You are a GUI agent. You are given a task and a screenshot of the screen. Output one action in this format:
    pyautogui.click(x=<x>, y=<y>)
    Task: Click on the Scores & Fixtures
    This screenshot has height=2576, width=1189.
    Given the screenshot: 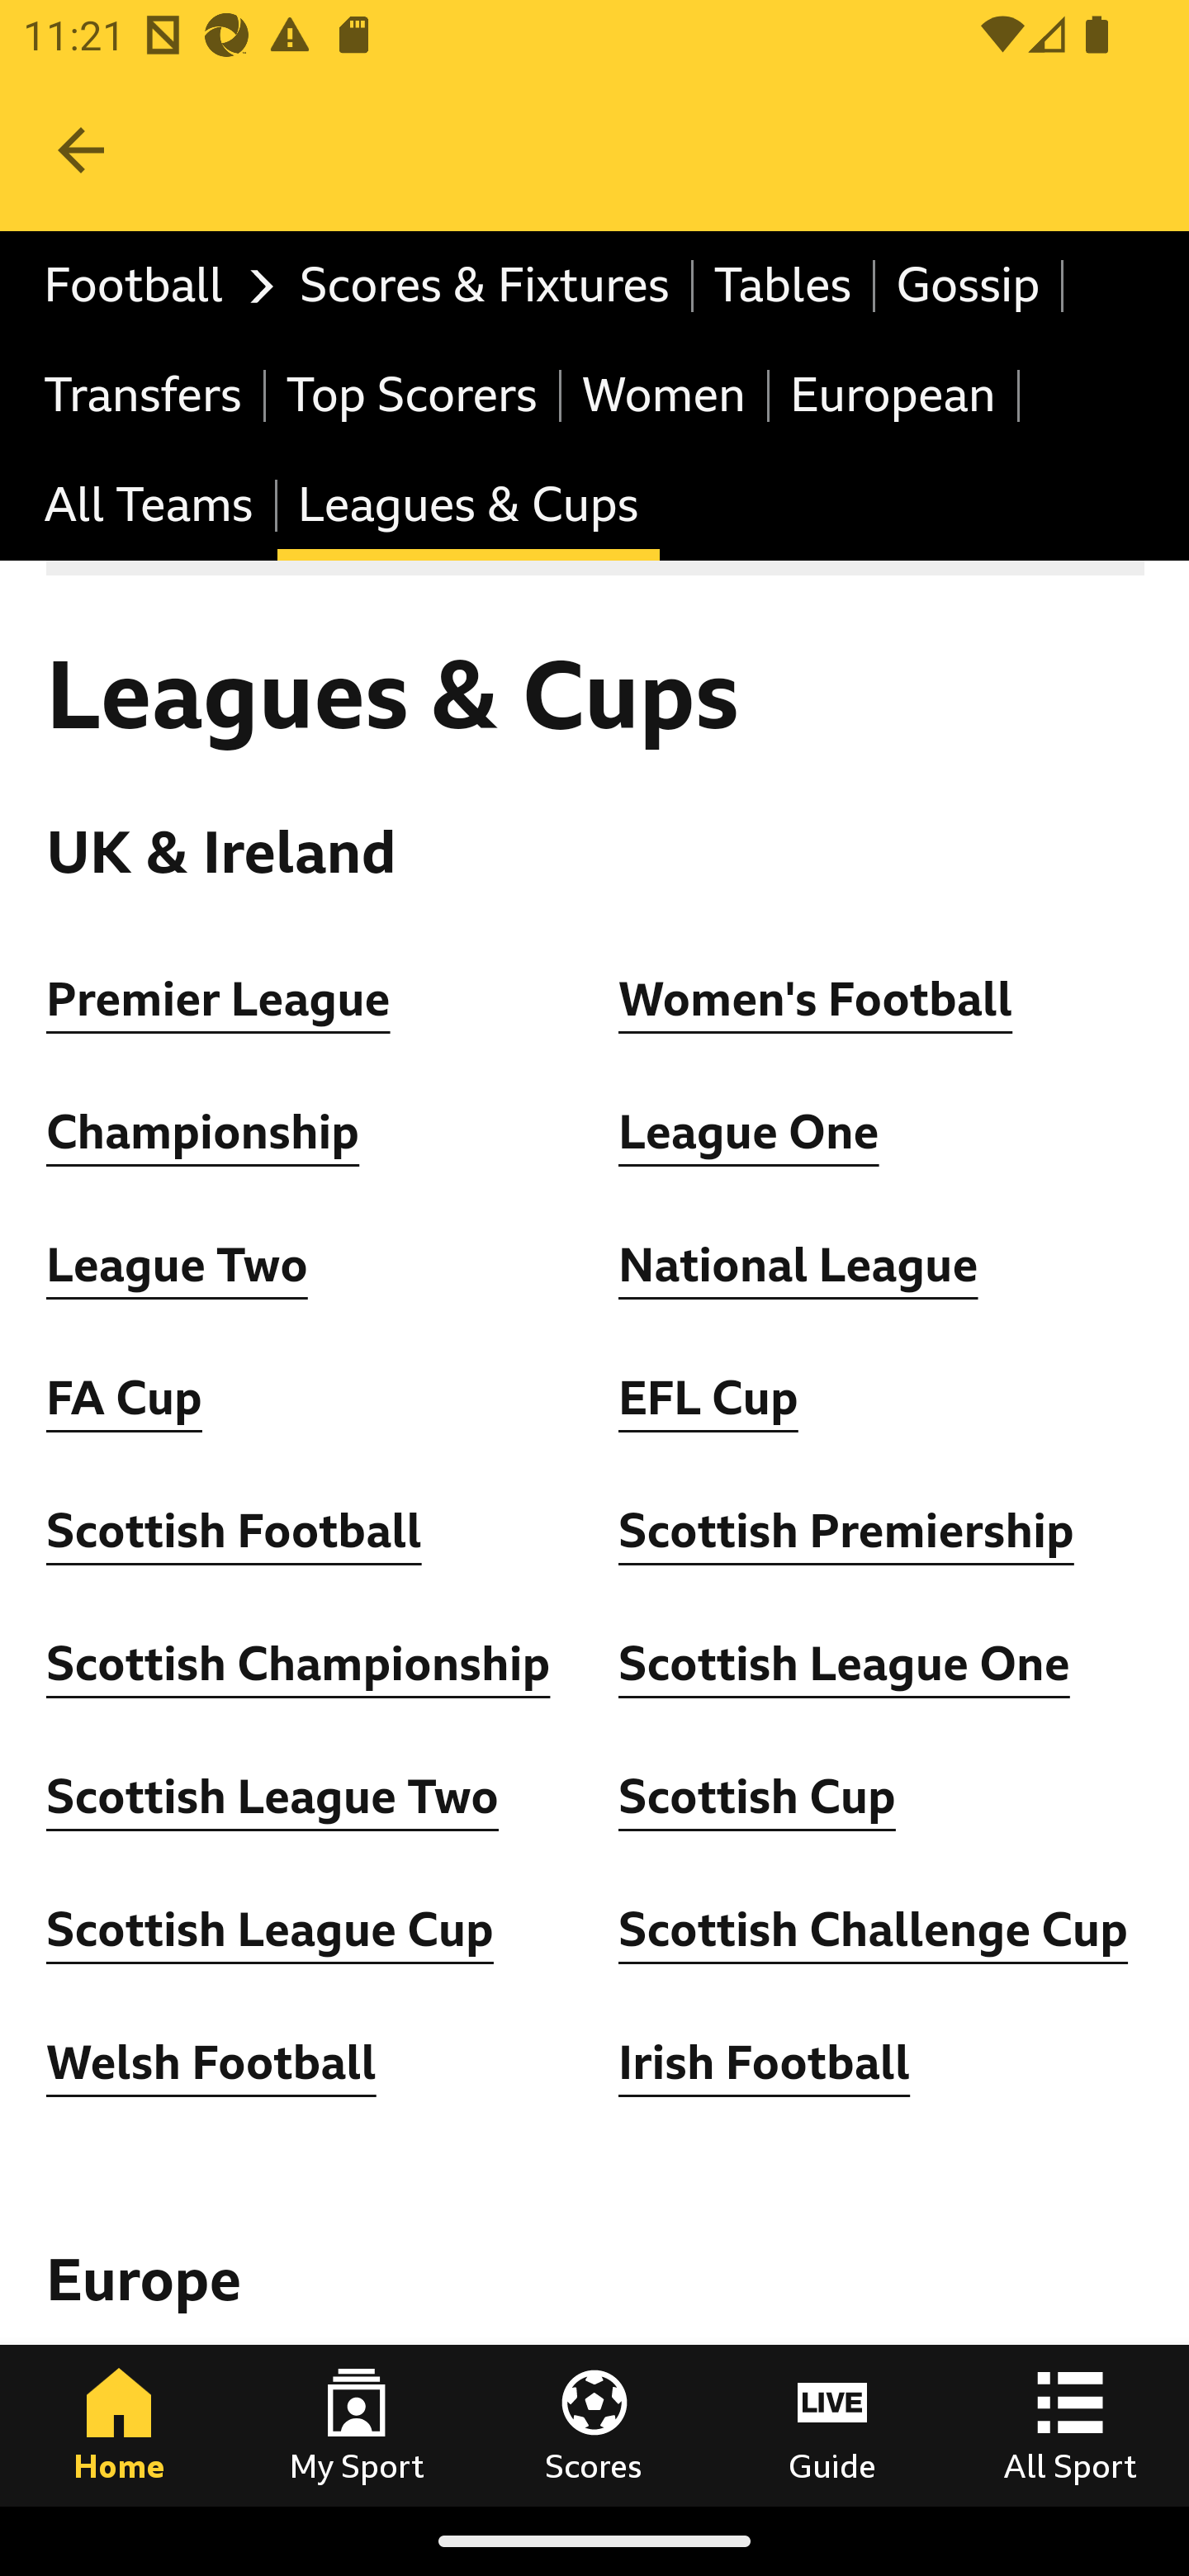 What is the action you would take?
    pyautogui.click(x=486, y=286)
    